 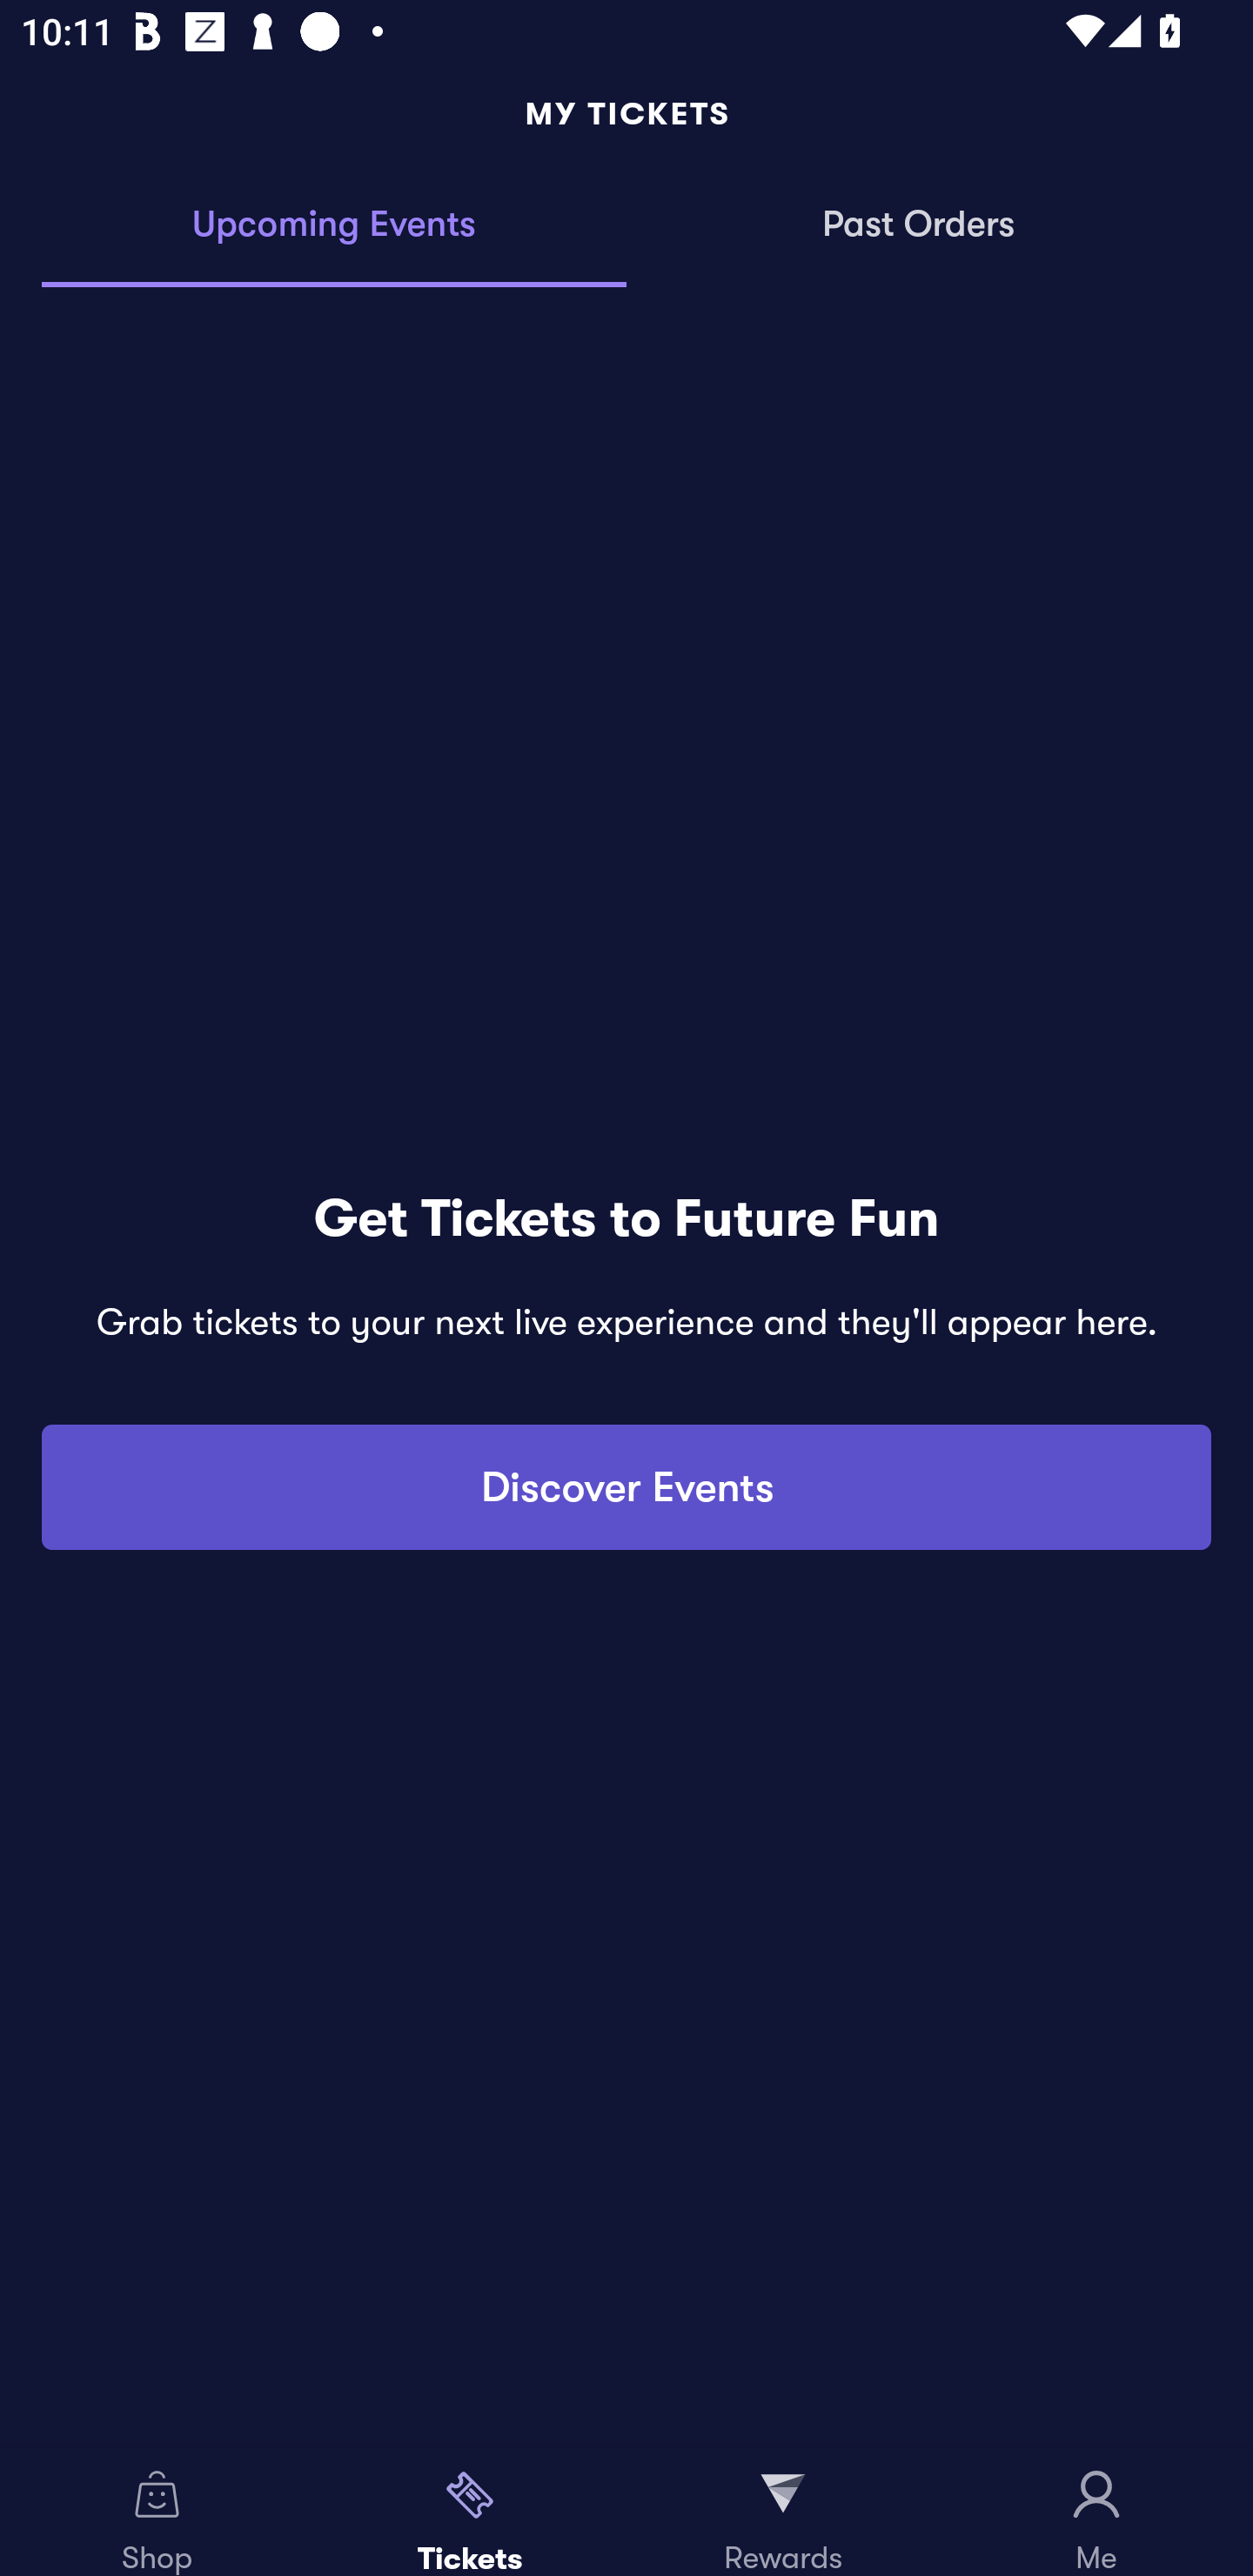 I want to click on Shop, so click(x=157, y=2512).